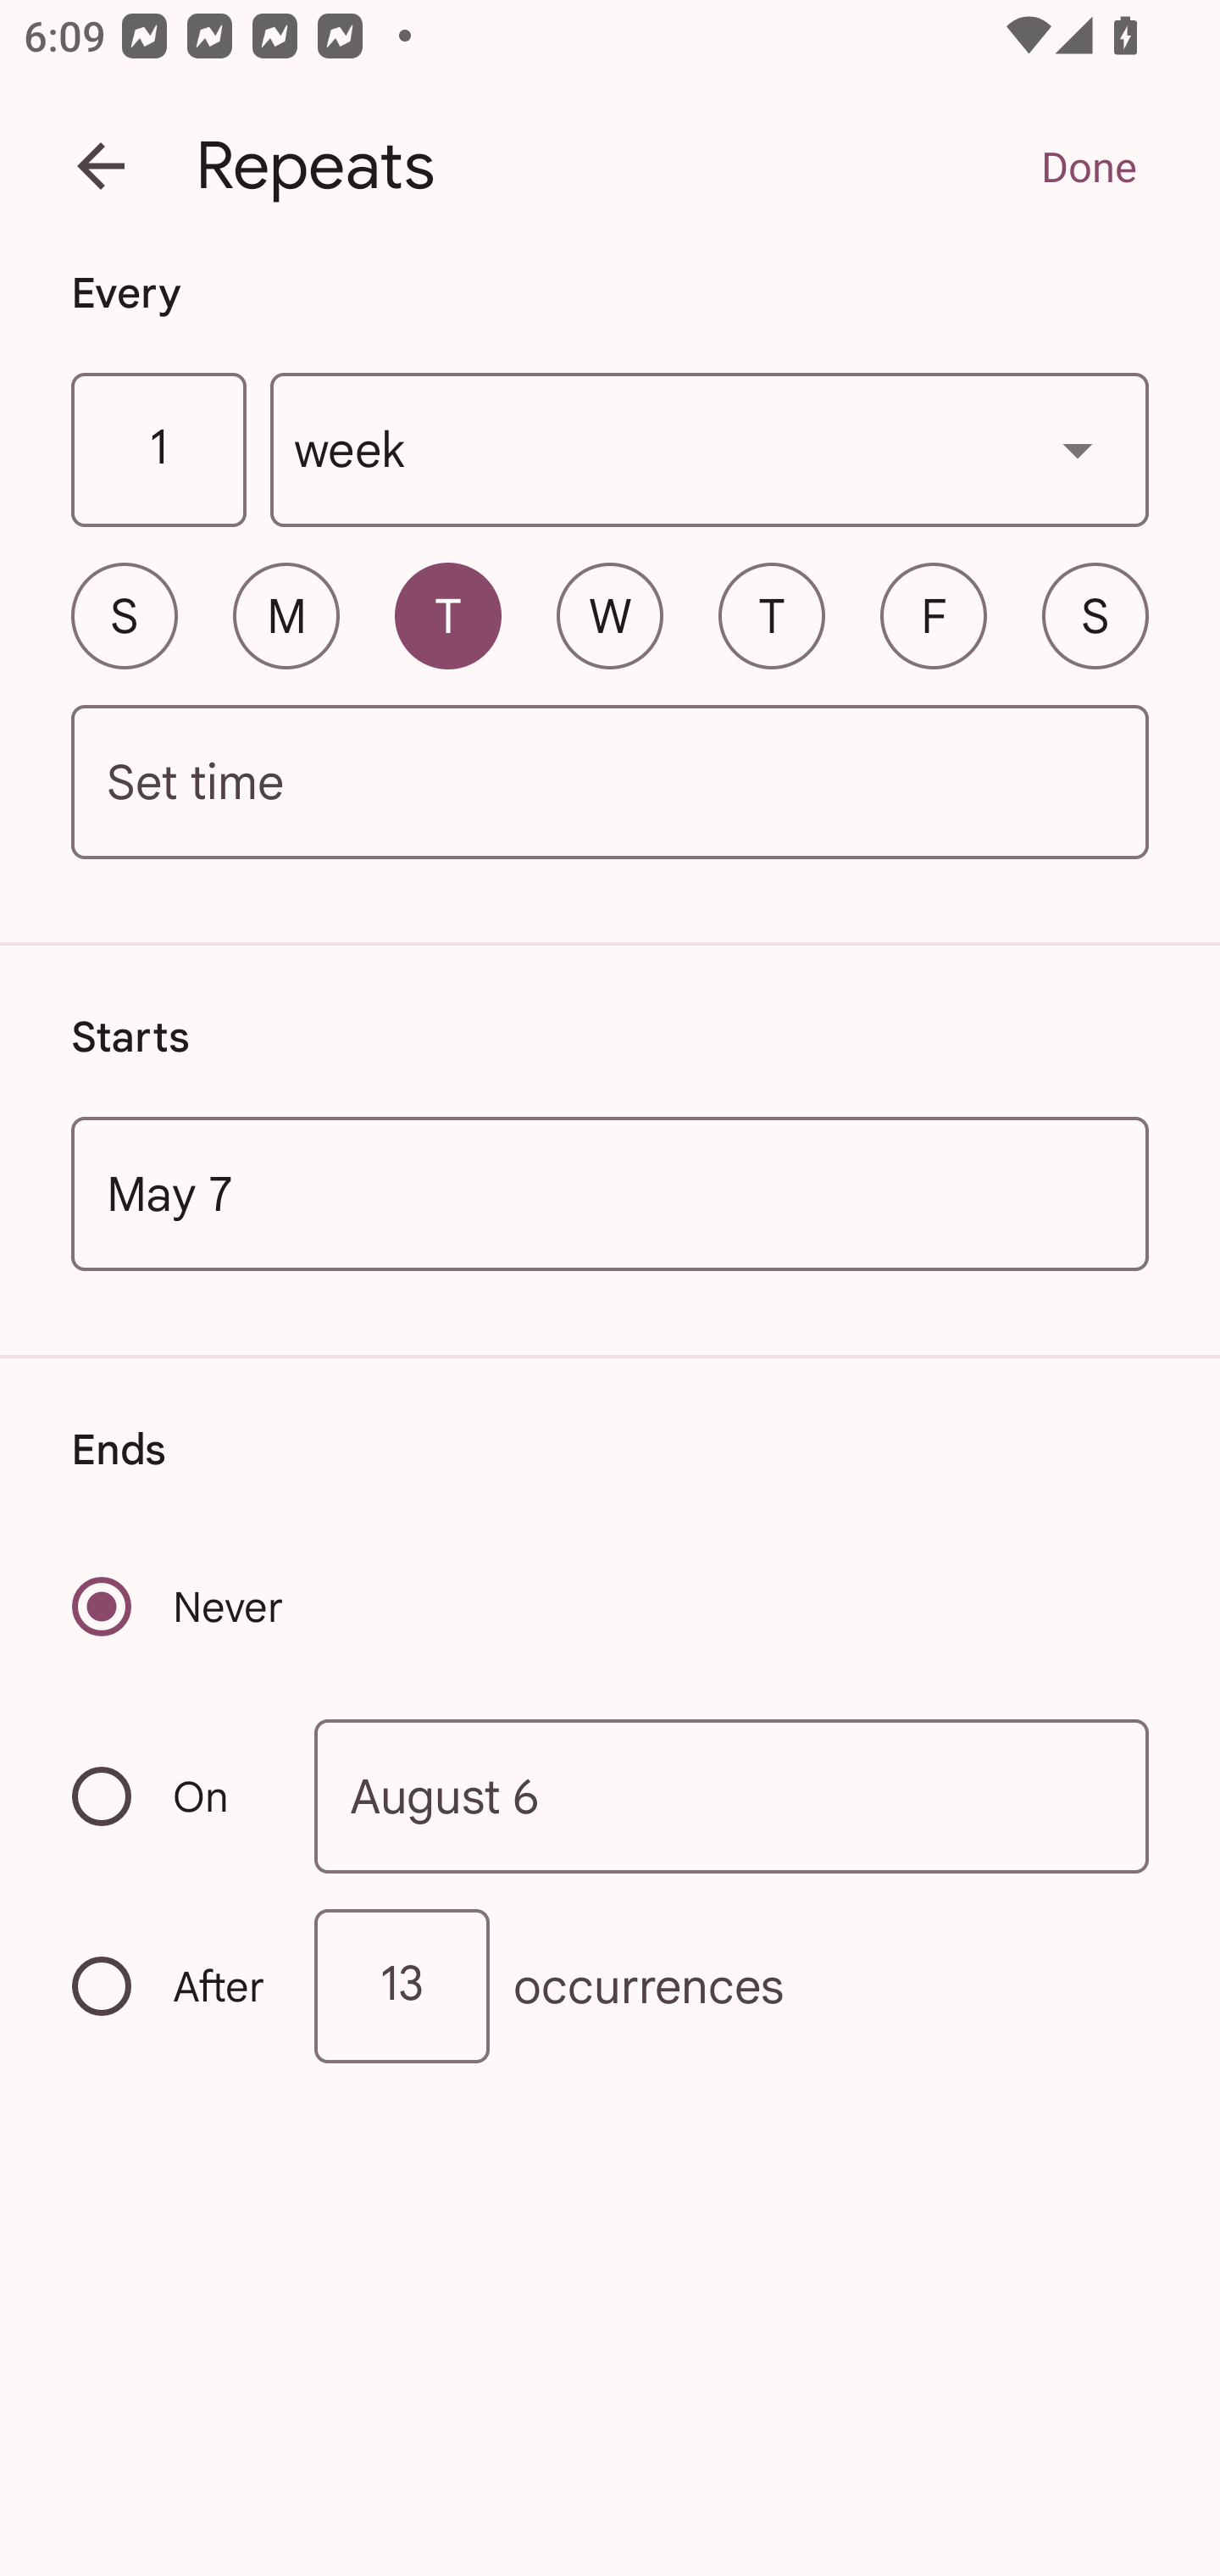 The image size is (1220, 2576). What do you see at coordinates (934, 615) in the screenshot?
I see `F Friday` at bounding box center [934, 615].